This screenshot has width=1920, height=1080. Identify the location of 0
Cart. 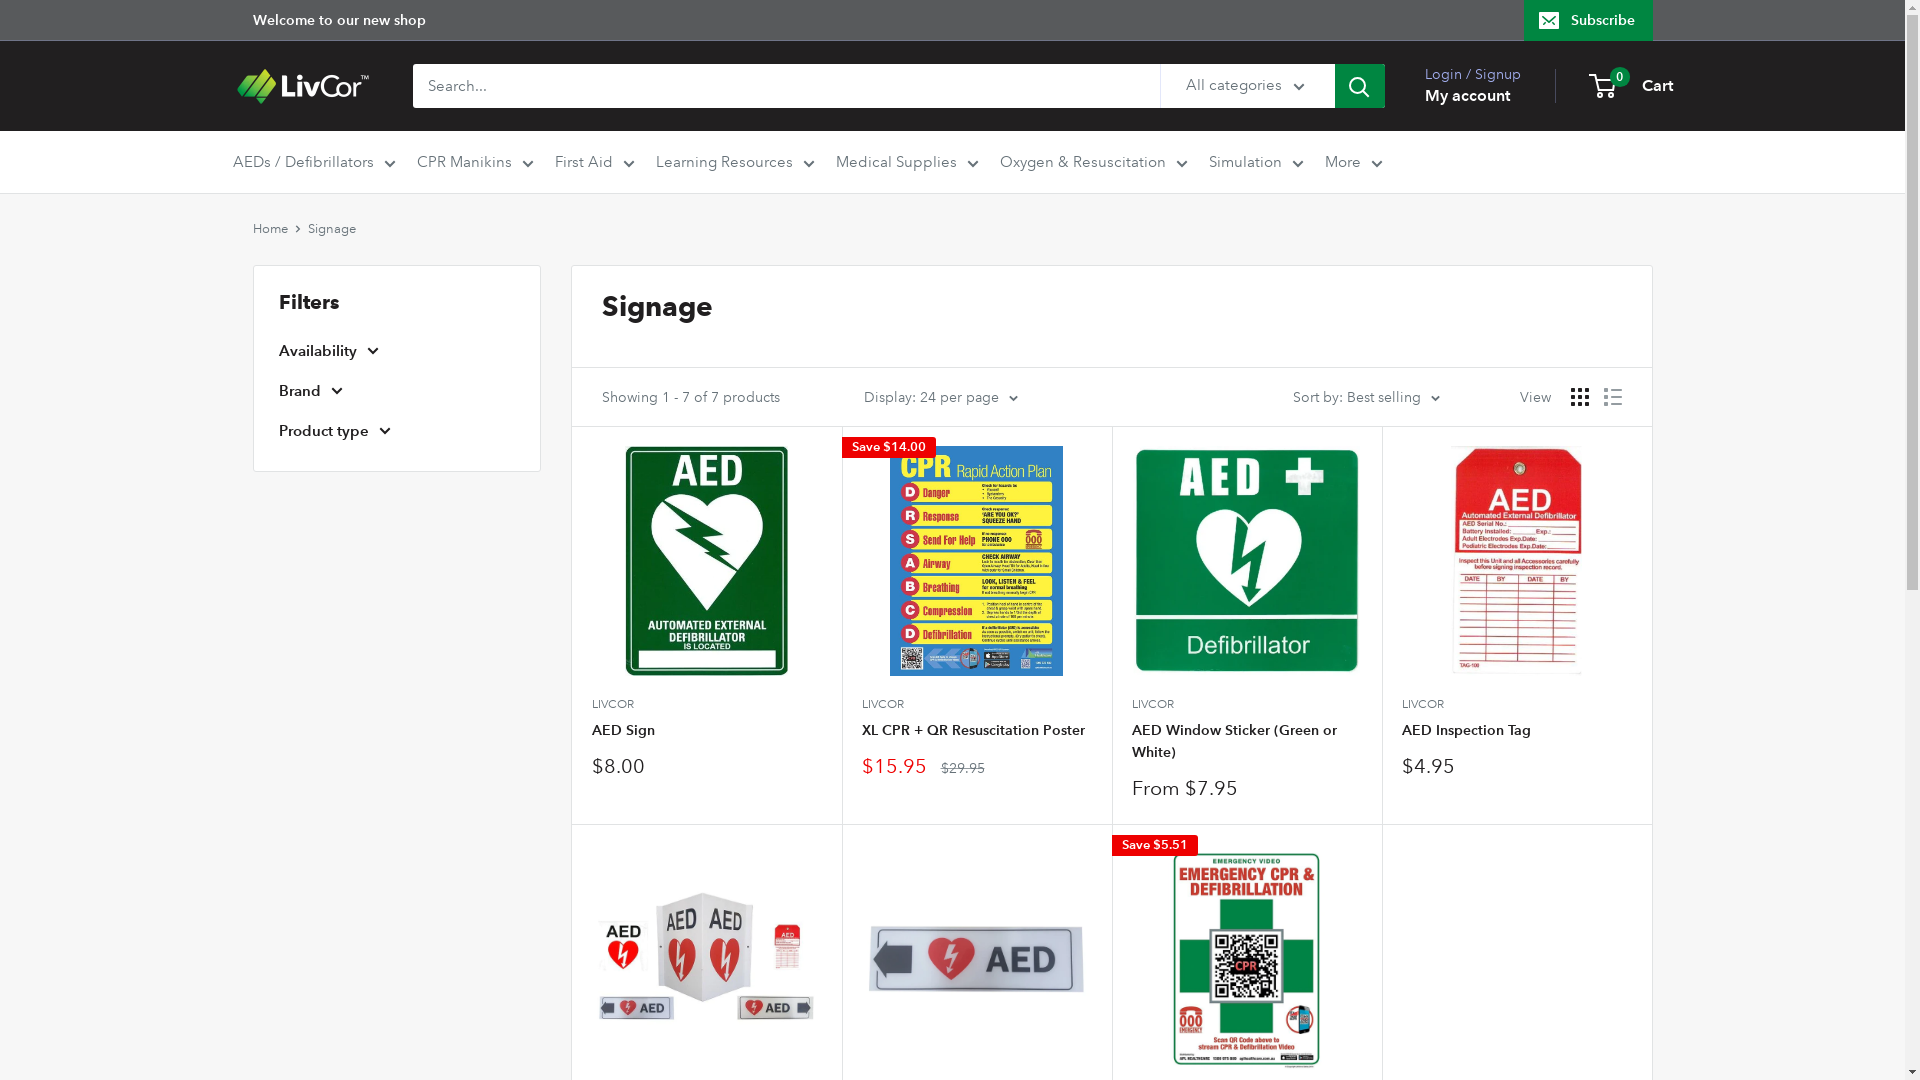
(1631, 86).